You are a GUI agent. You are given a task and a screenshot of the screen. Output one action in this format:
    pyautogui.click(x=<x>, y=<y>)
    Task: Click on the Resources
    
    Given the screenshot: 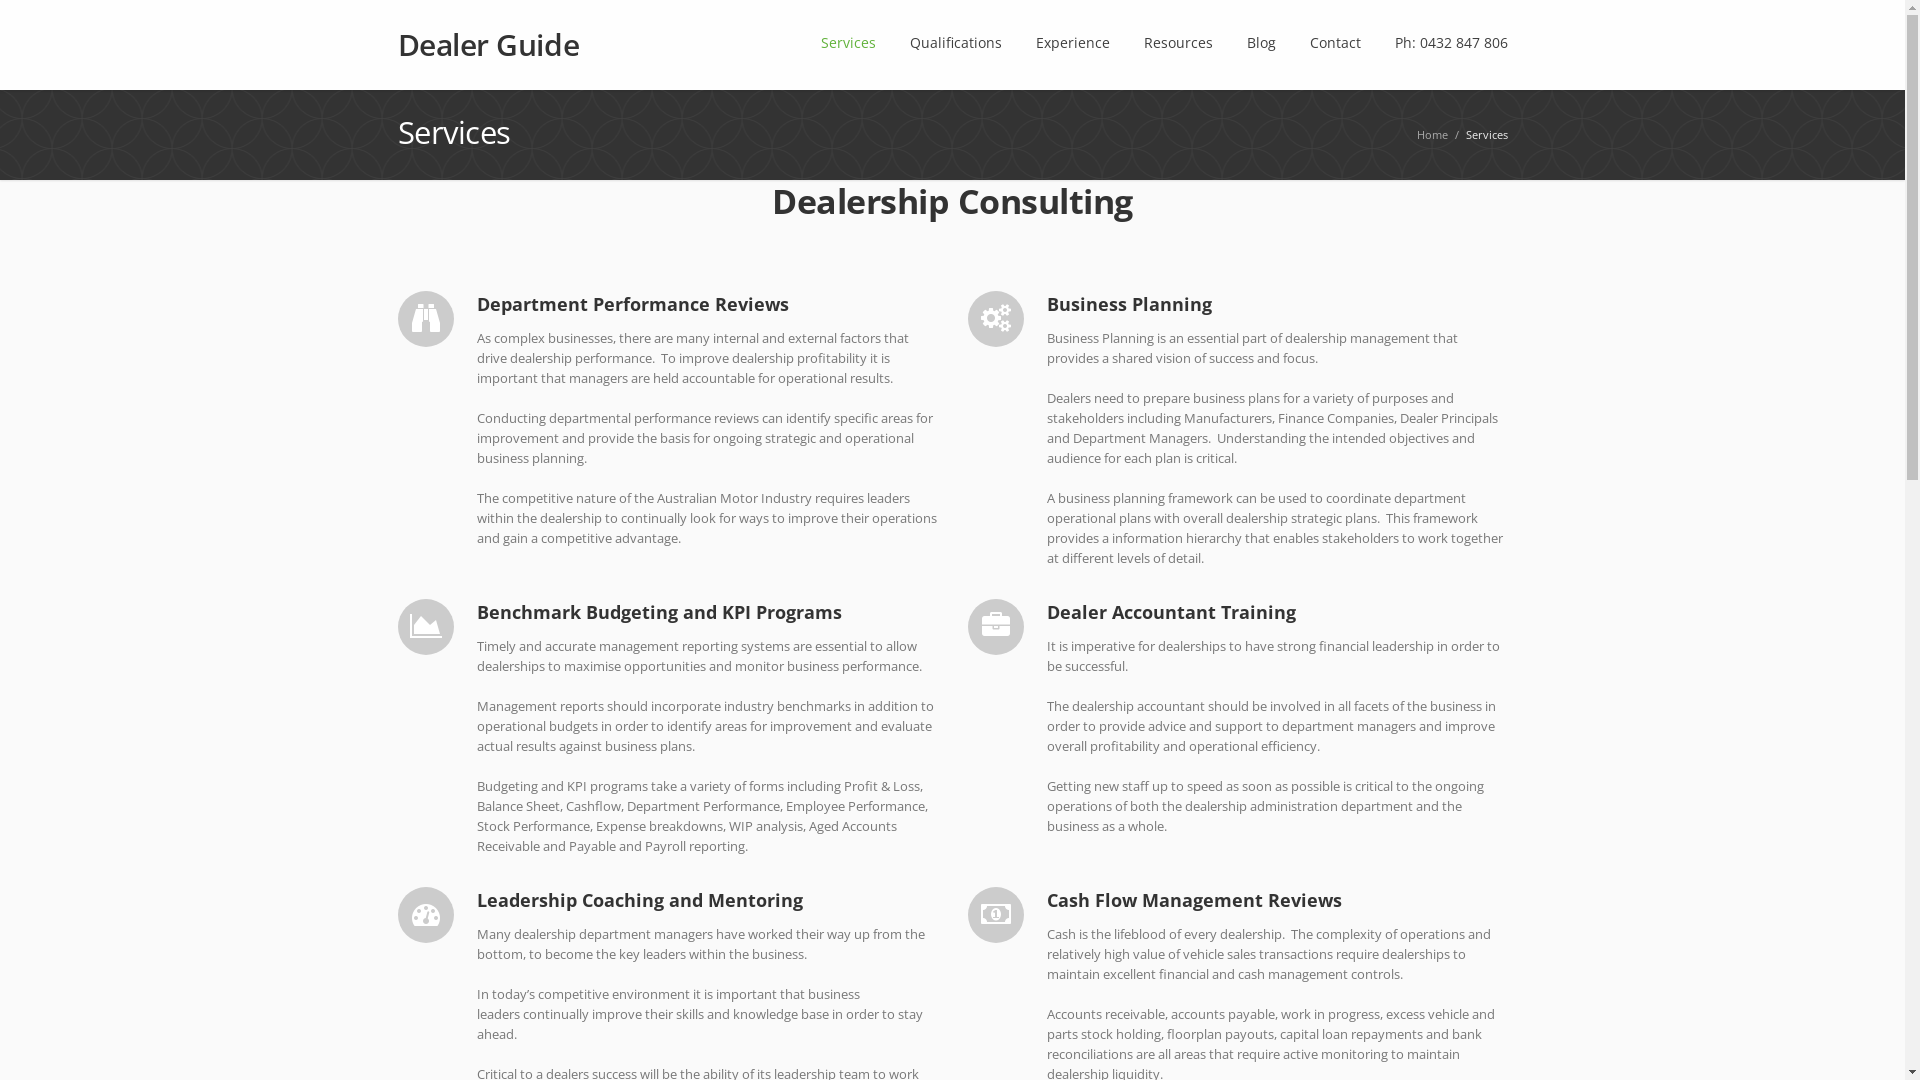 What is the action you would take?
    pyautogui.click(x=1178, y=45)
    